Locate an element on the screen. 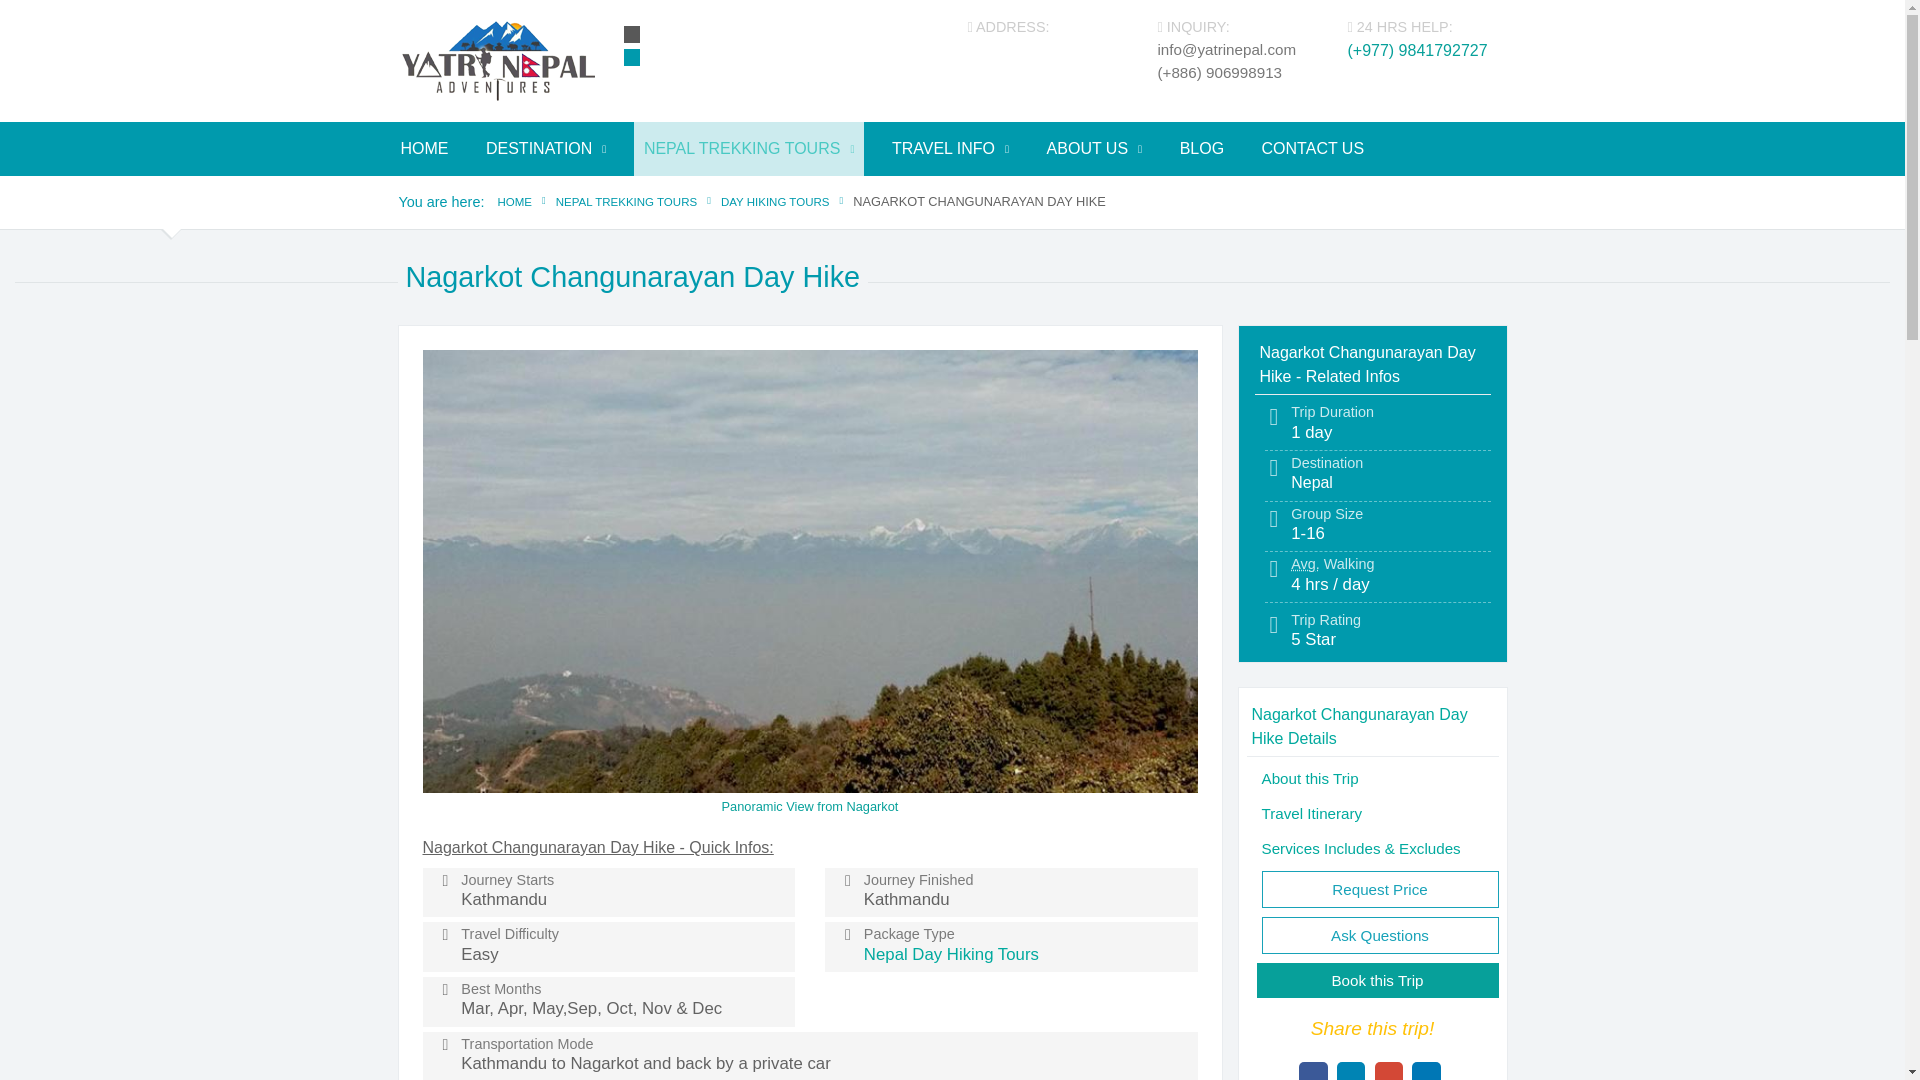 Image resolution: width=1920 pixels, height=1080 pixels. EBC and Gokyo Lakes Trek is located at coordinates (1288, 196).